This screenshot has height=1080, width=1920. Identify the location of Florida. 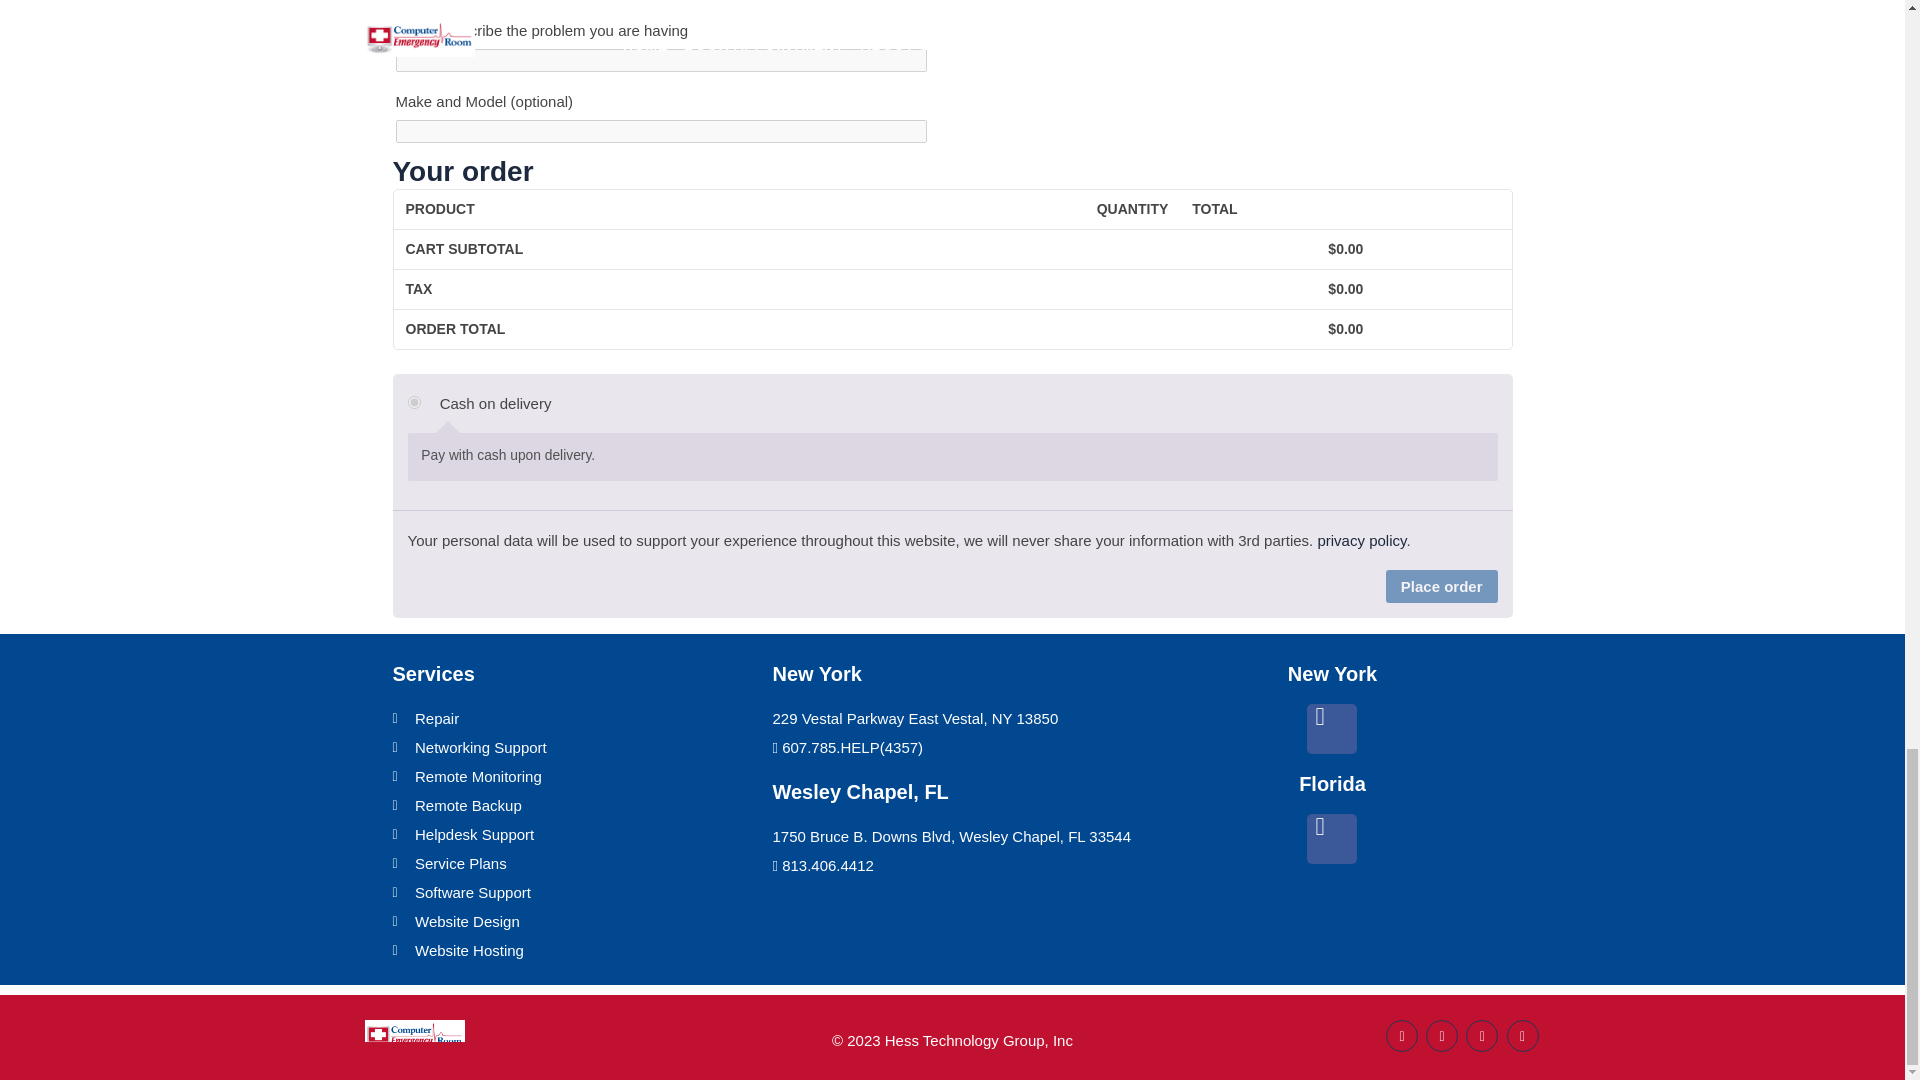
(1332, 784).